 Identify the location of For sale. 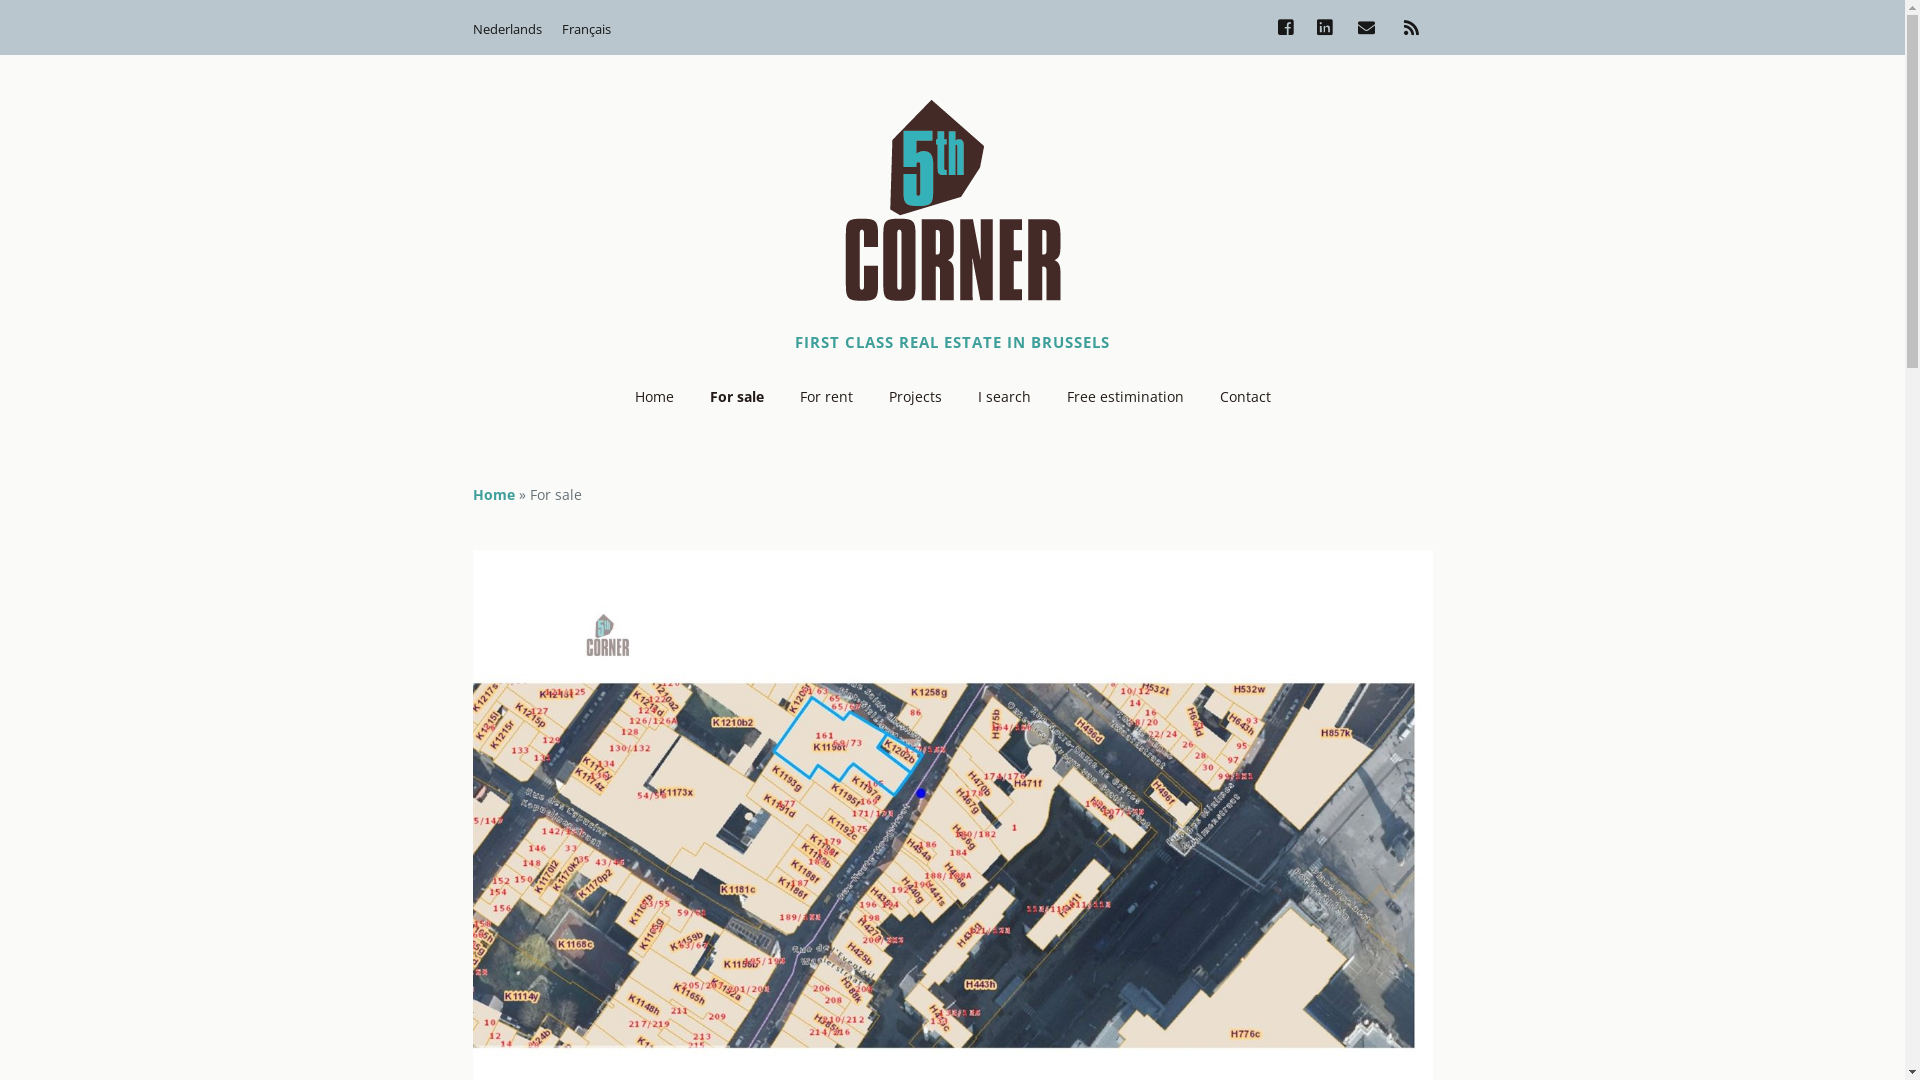
(737, 397).